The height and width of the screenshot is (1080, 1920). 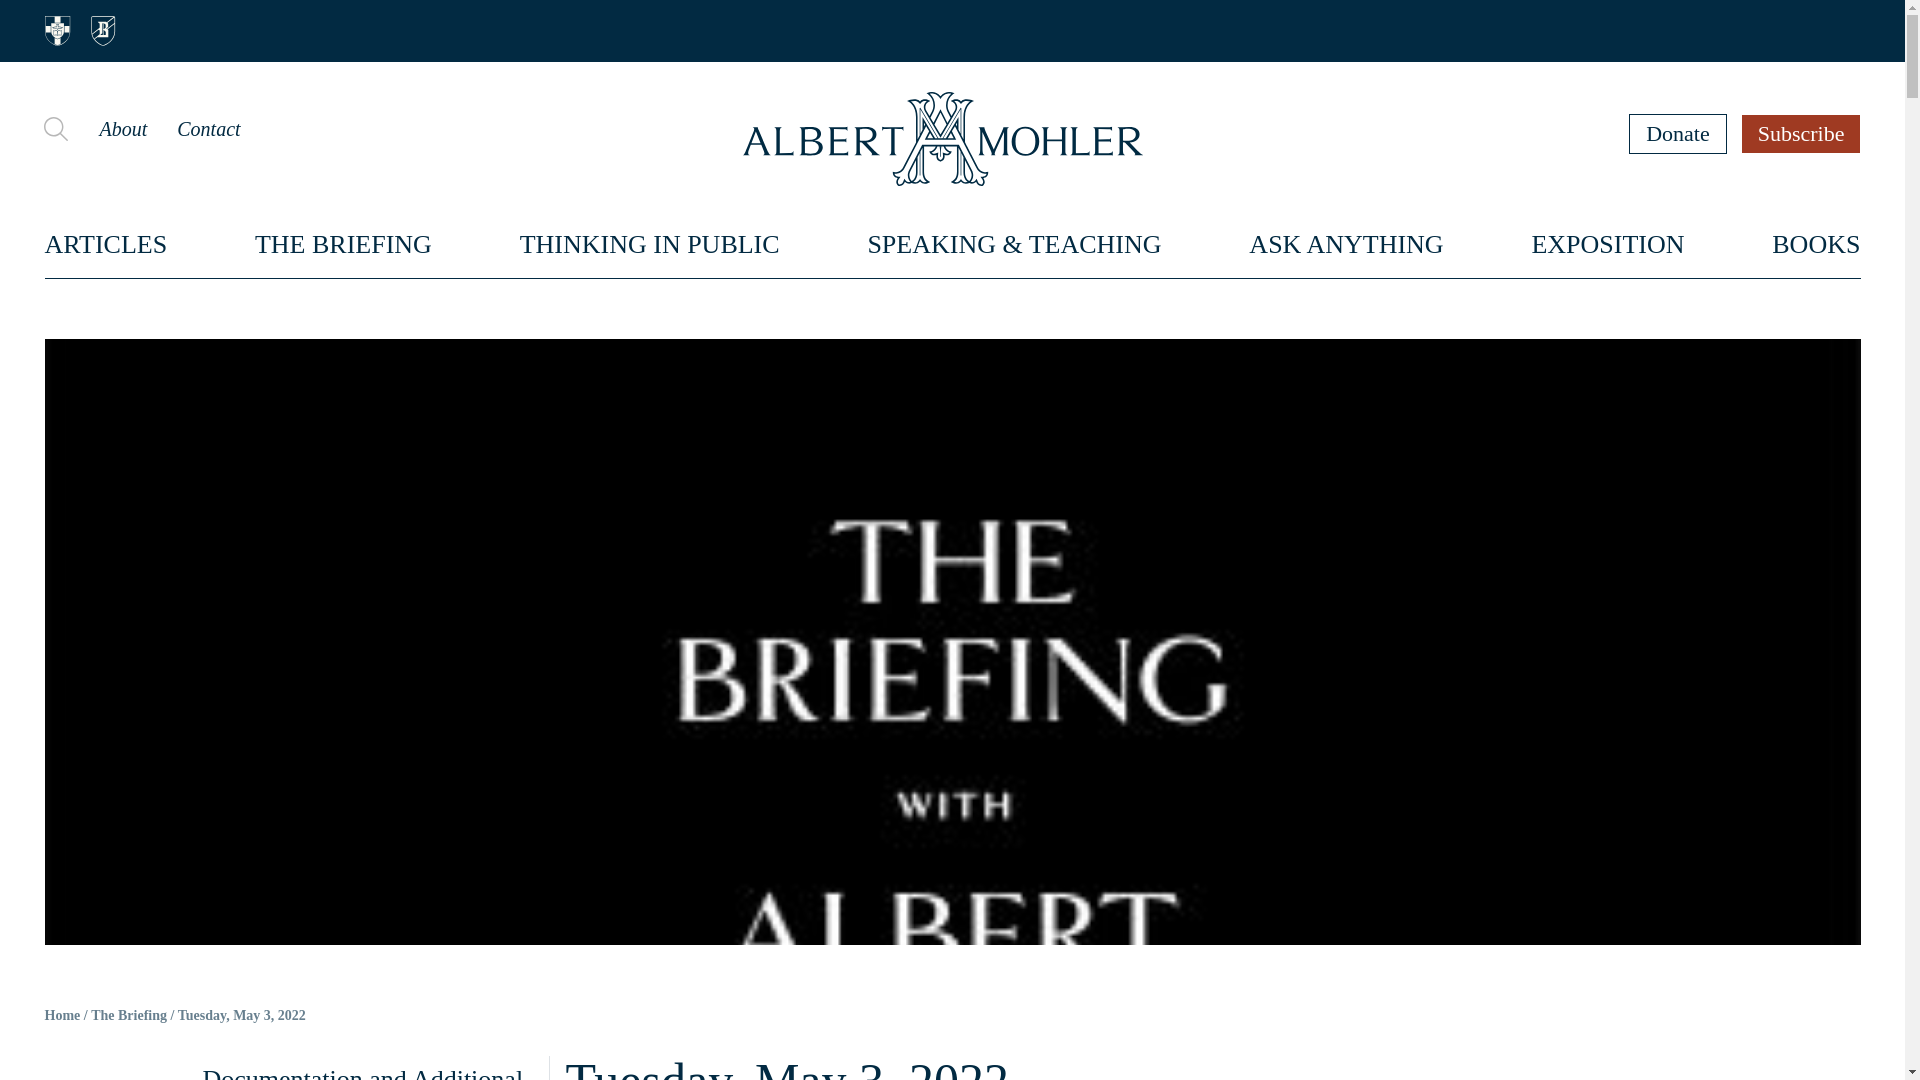 I want to click on BOOKS, so click(x=1816, y=244).